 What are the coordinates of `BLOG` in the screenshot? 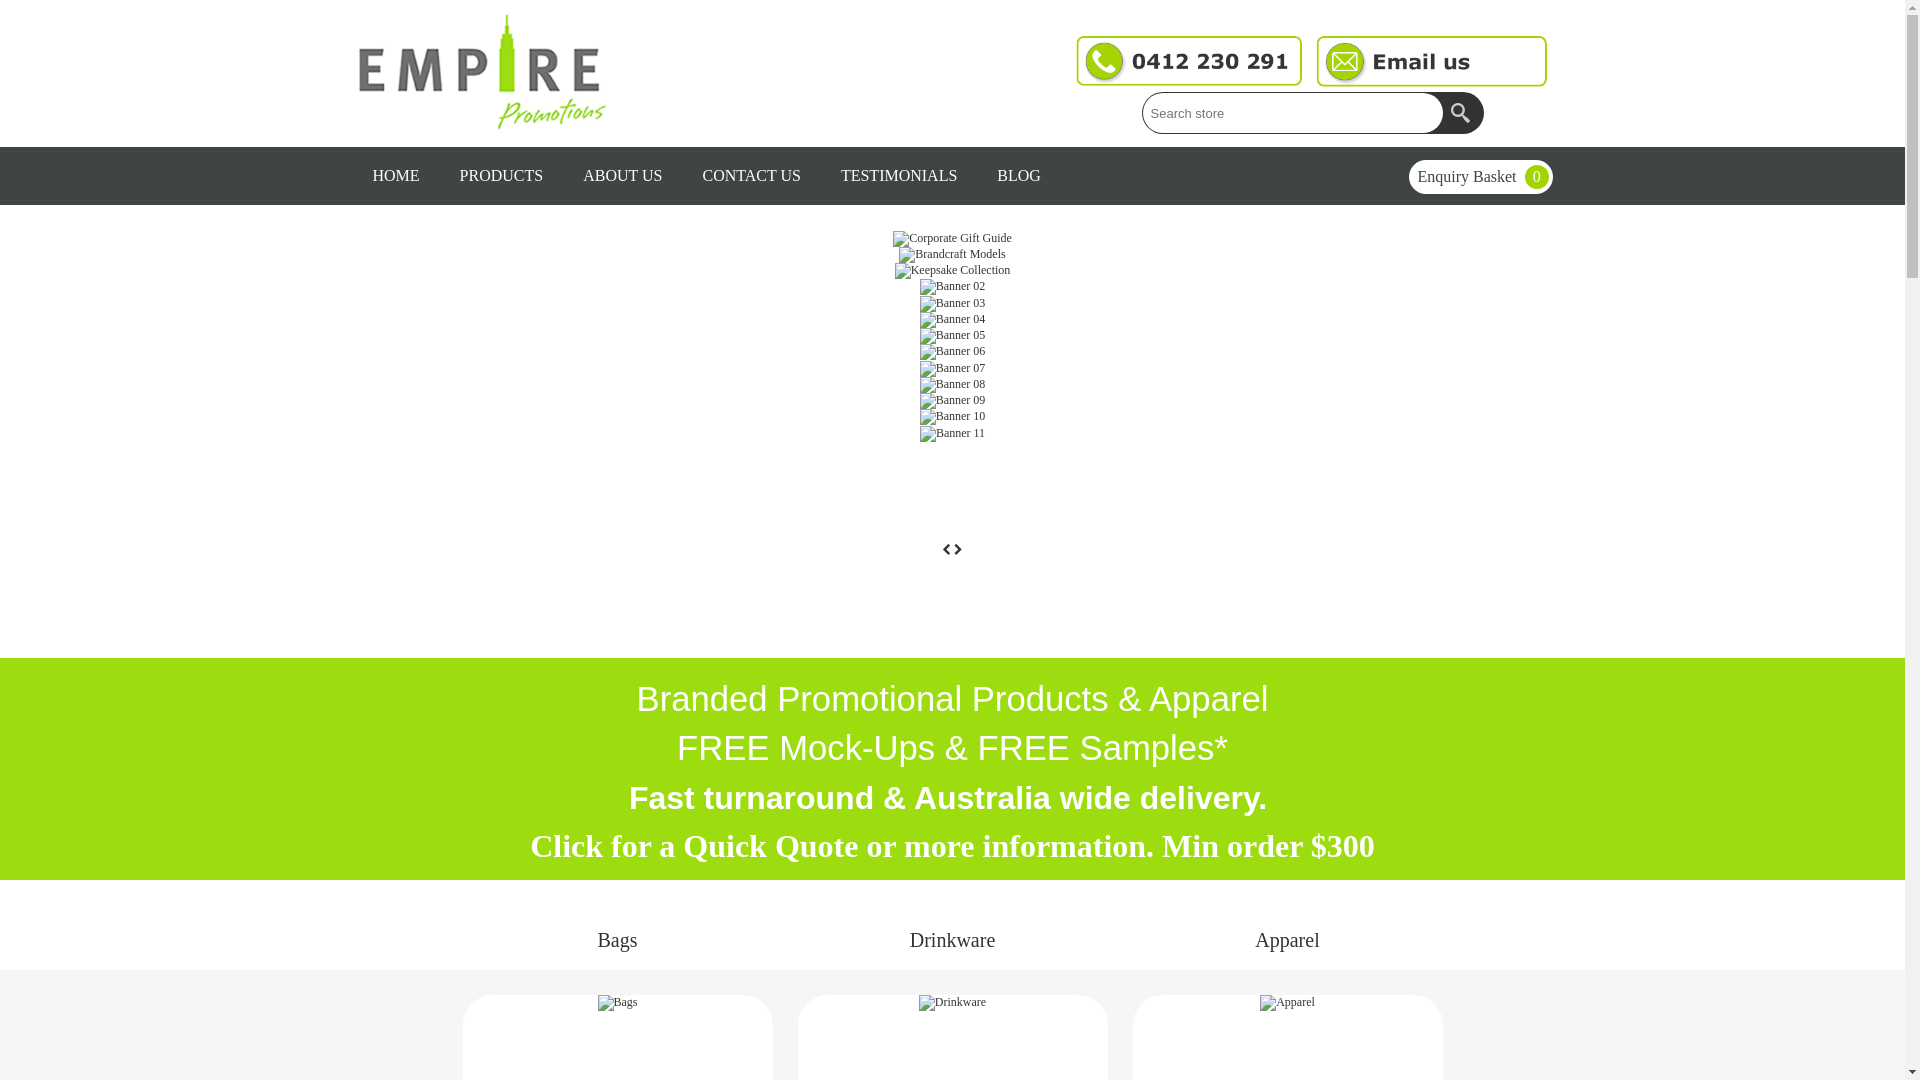 It's located at (1019, 176).